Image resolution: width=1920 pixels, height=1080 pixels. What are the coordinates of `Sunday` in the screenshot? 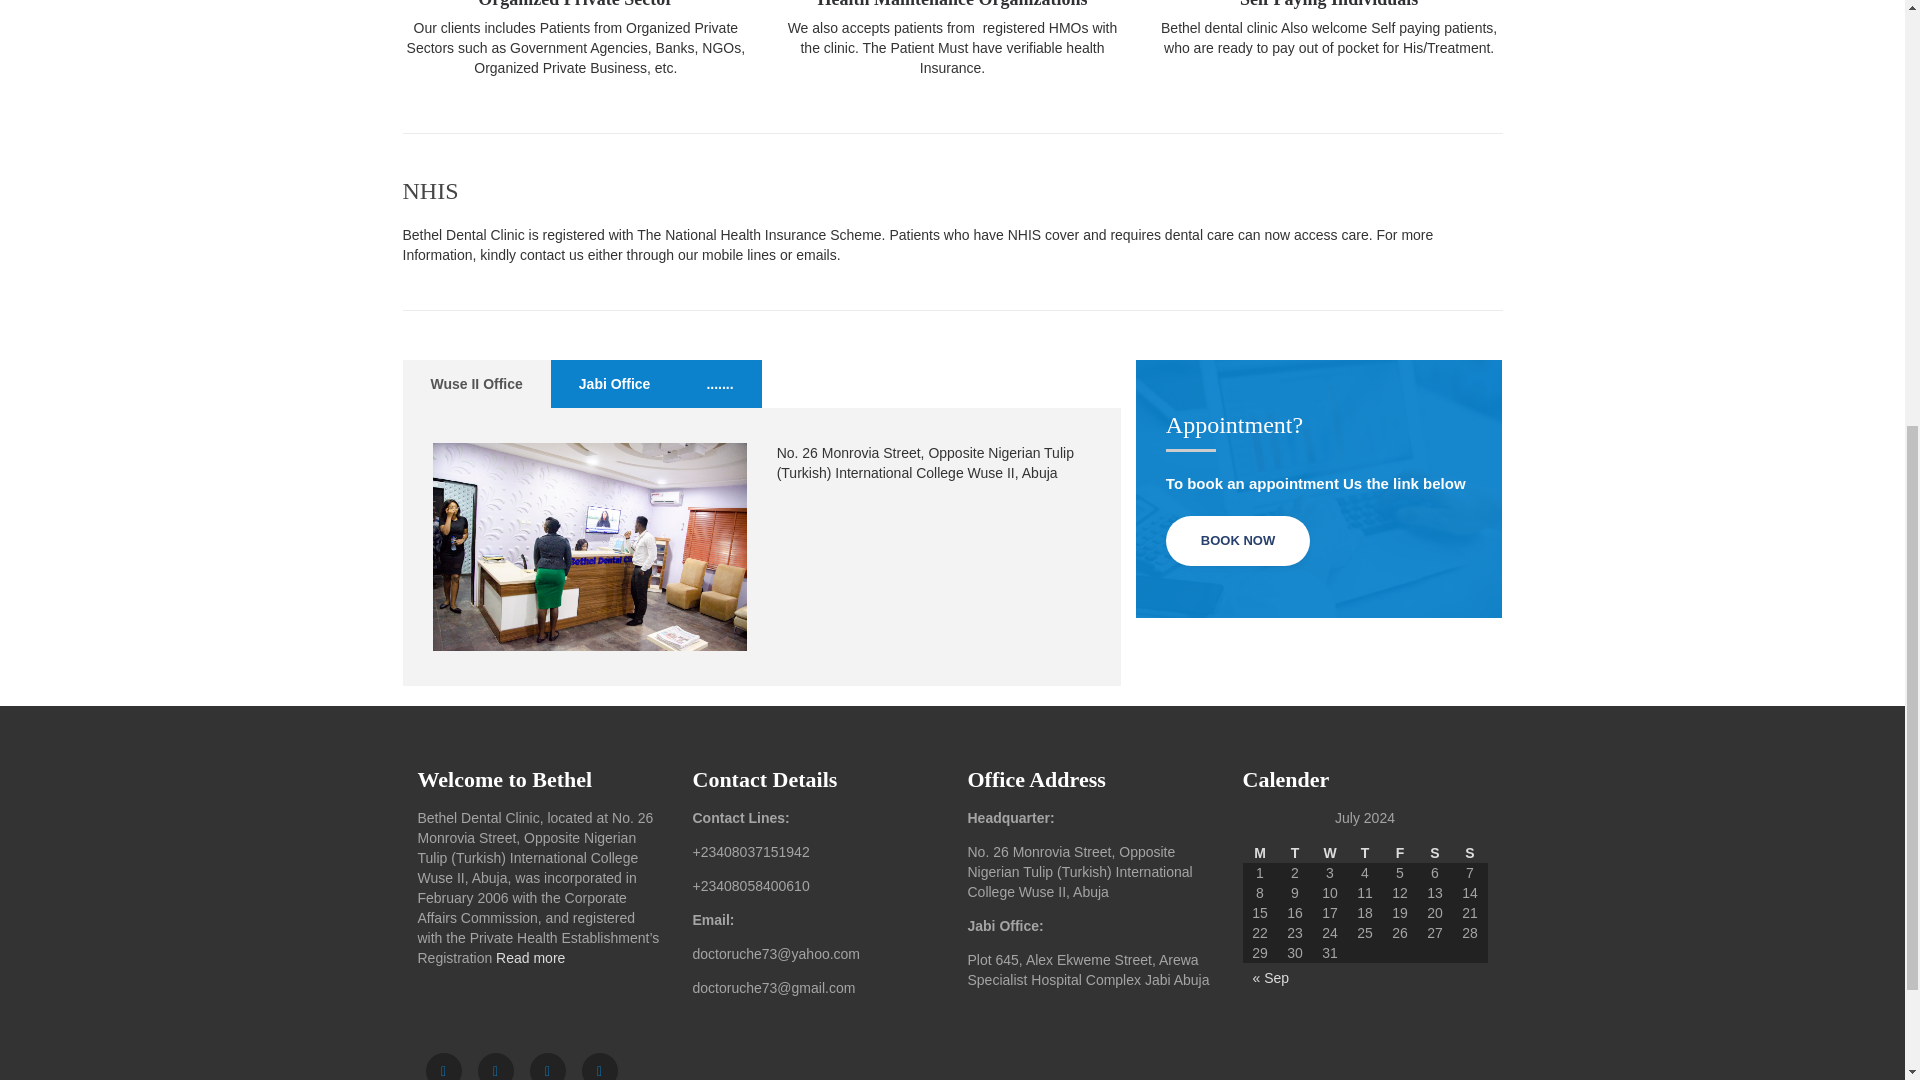 It's located at (1468, 852).